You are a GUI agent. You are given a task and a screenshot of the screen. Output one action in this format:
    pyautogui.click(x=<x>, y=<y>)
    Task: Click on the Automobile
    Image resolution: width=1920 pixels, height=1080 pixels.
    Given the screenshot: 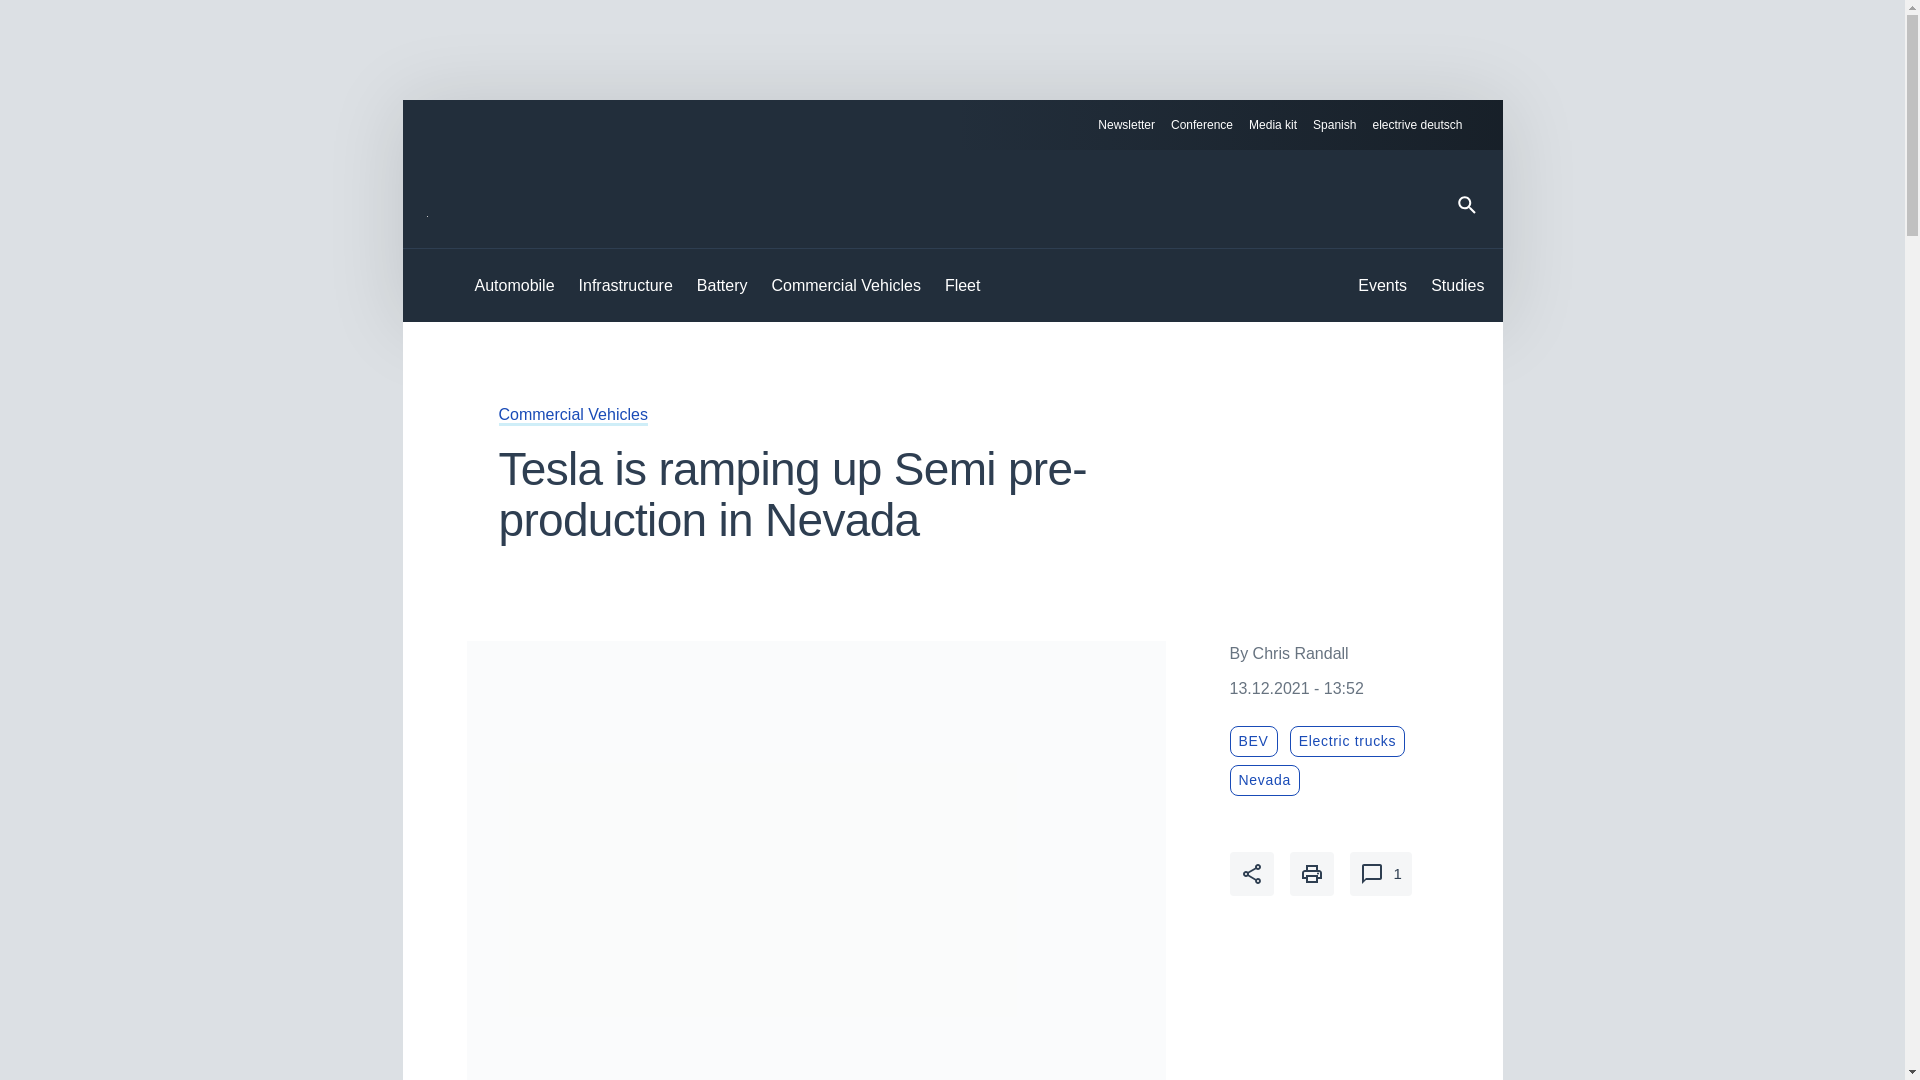 What is the action you would take?
    pyautogui.click(x=514, y=286)
    